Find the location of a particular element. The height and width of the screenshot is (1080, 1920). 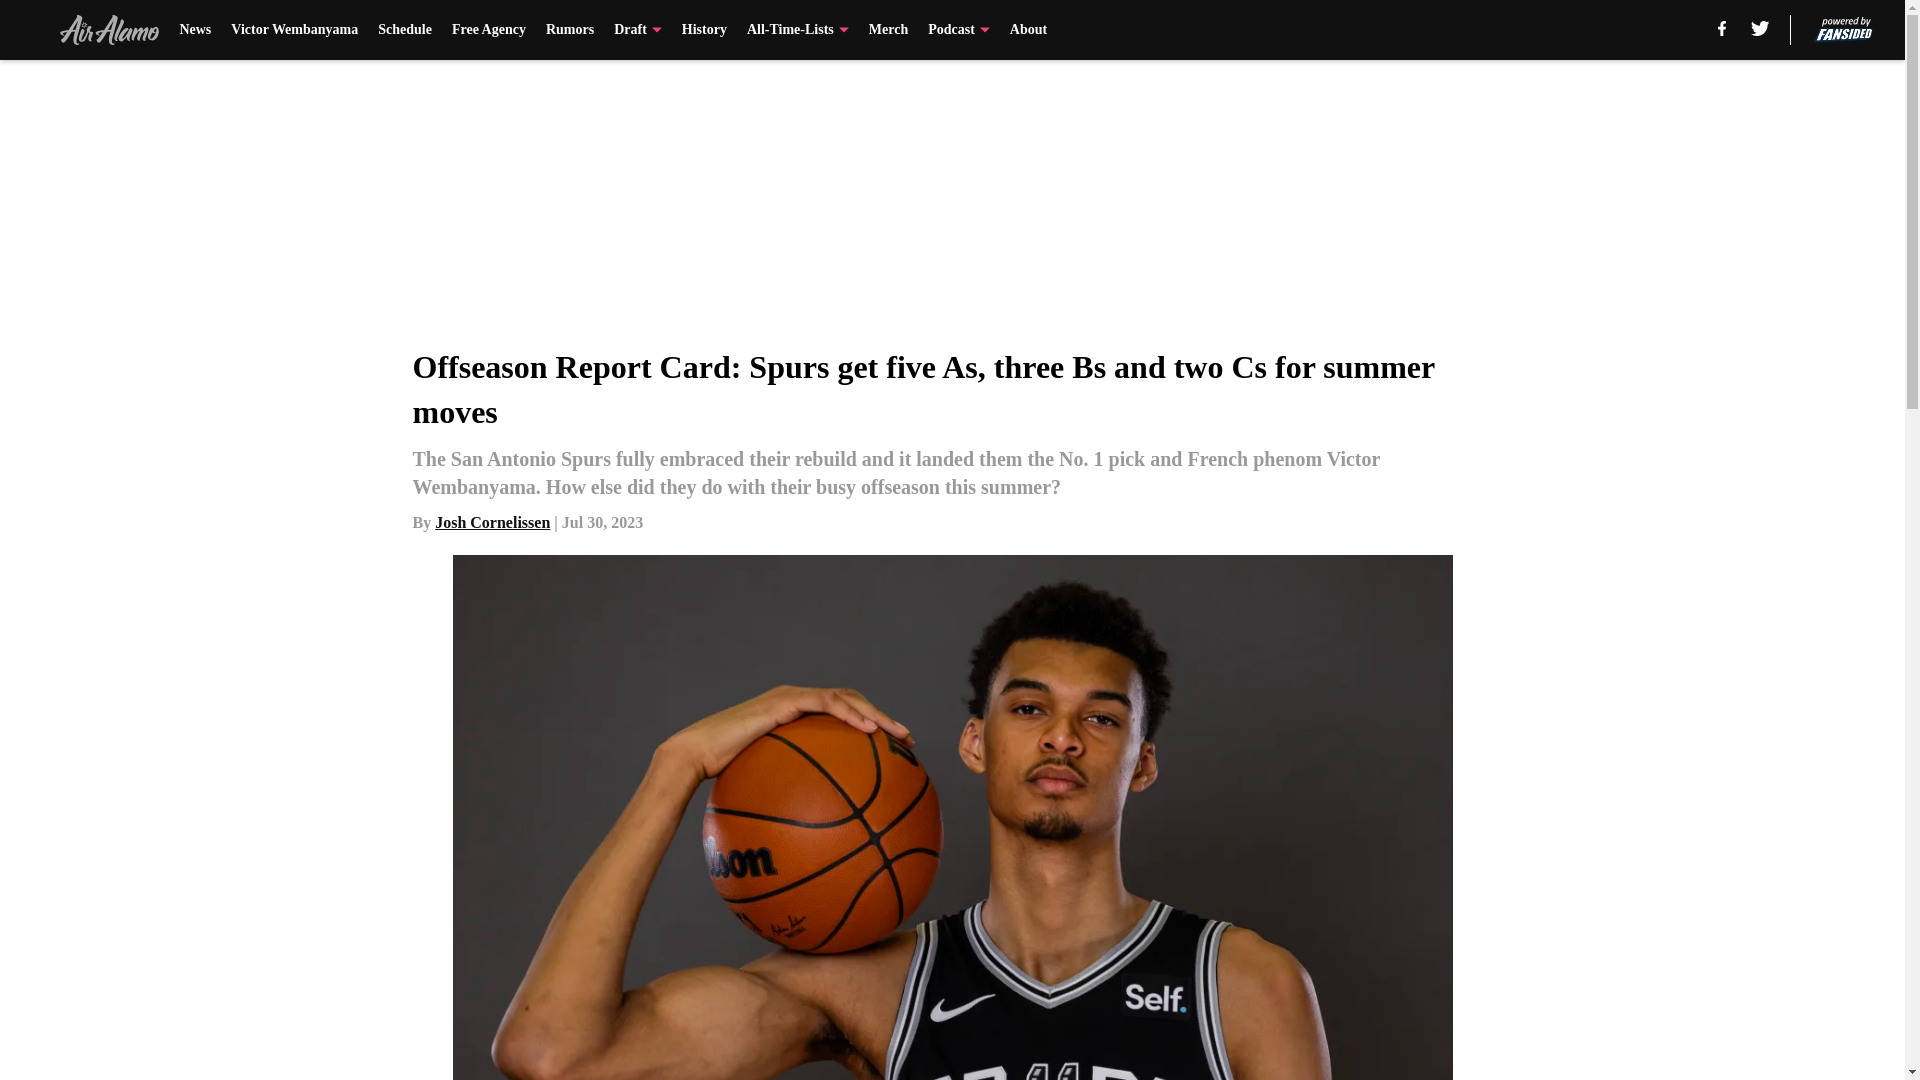

History is located at coordinates (704, 30).